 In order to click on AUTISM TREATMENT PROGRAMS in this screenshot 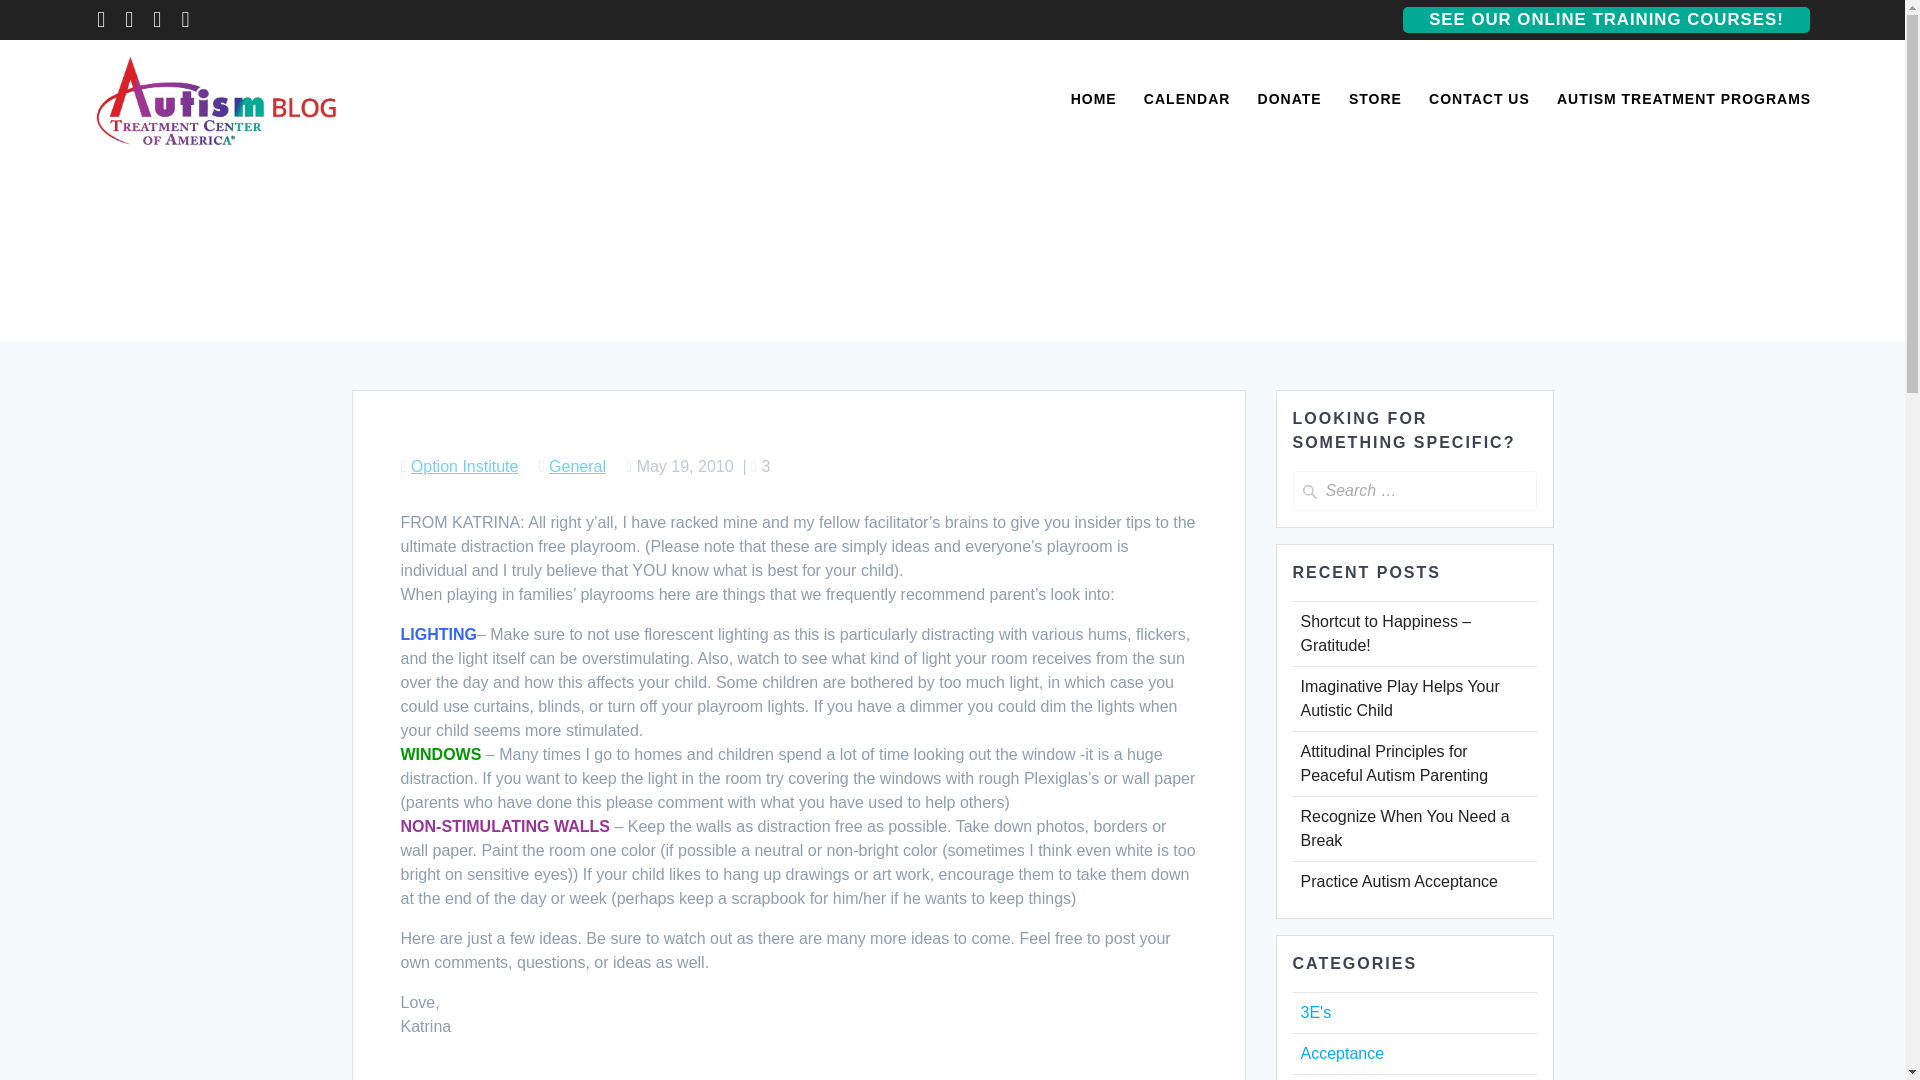, I will do `click(1684, 100)`.